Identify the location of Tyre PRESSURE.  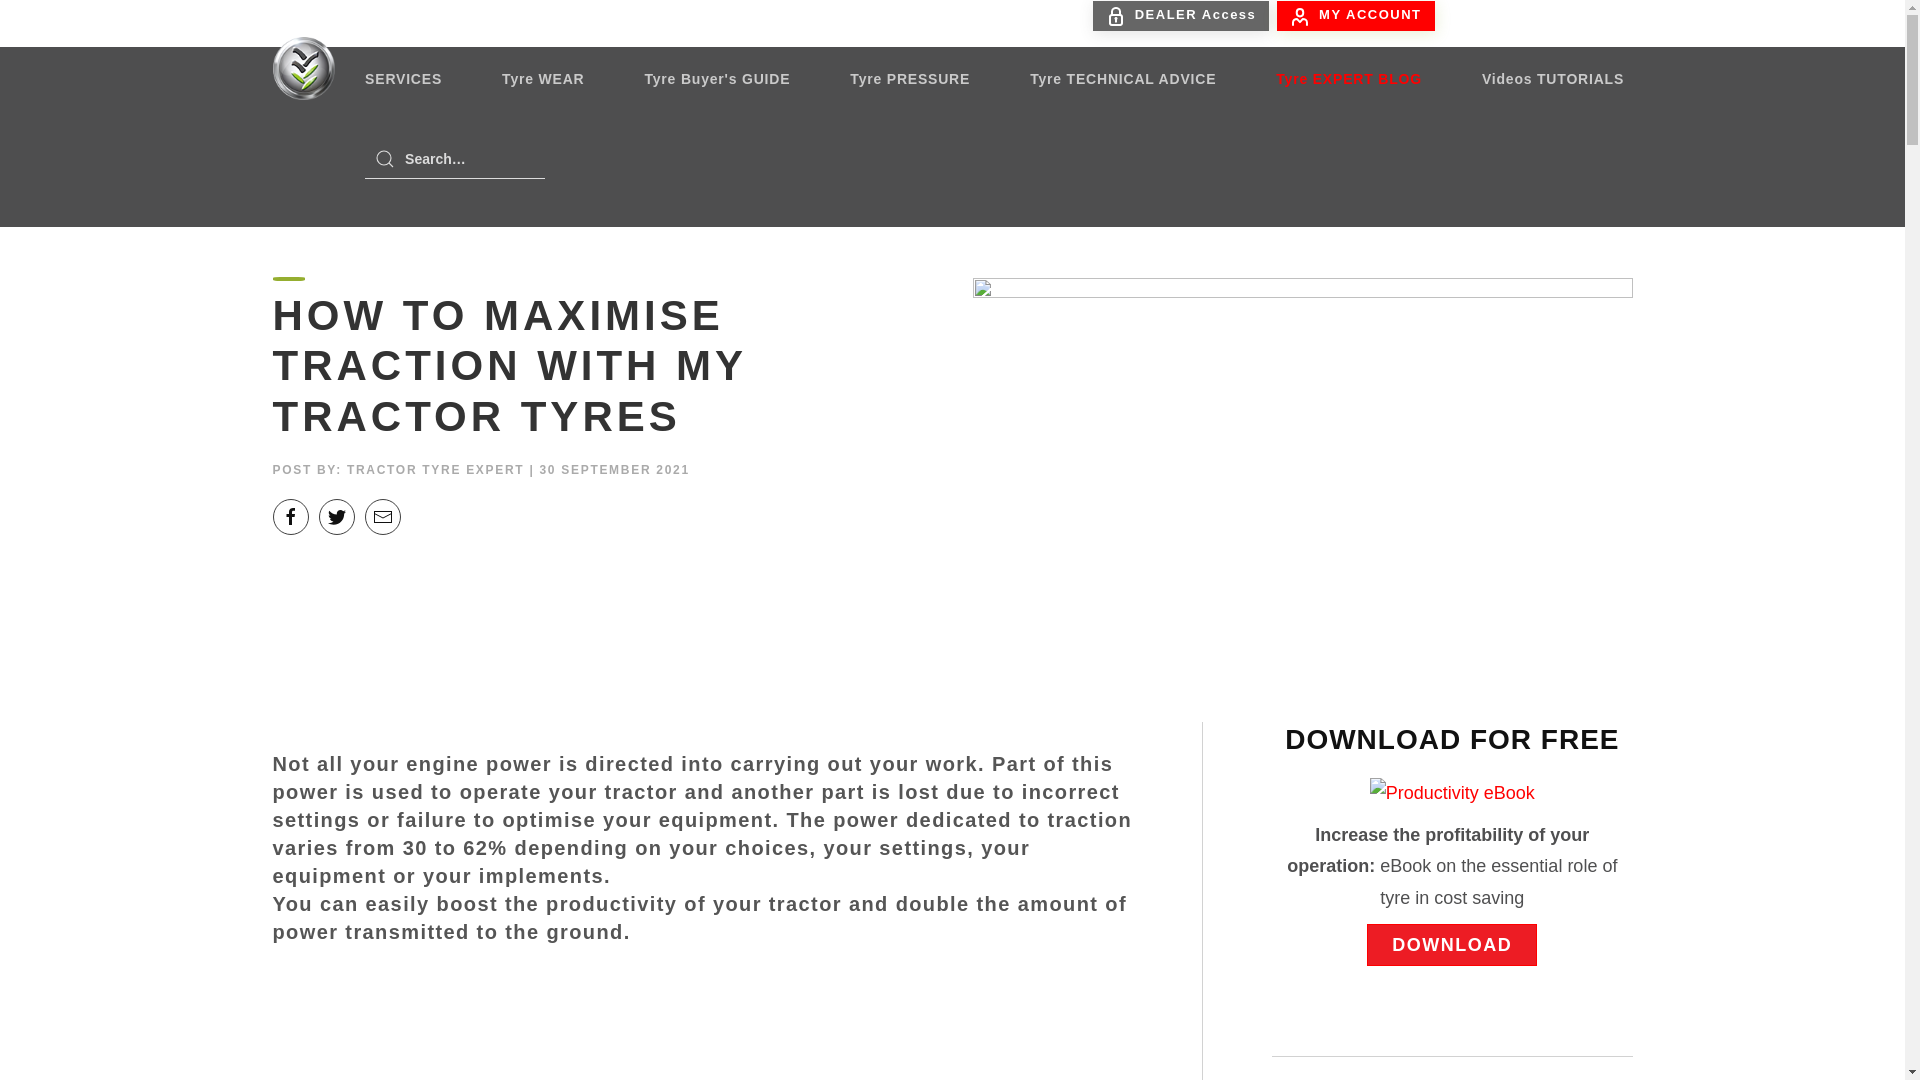
(910, 78).